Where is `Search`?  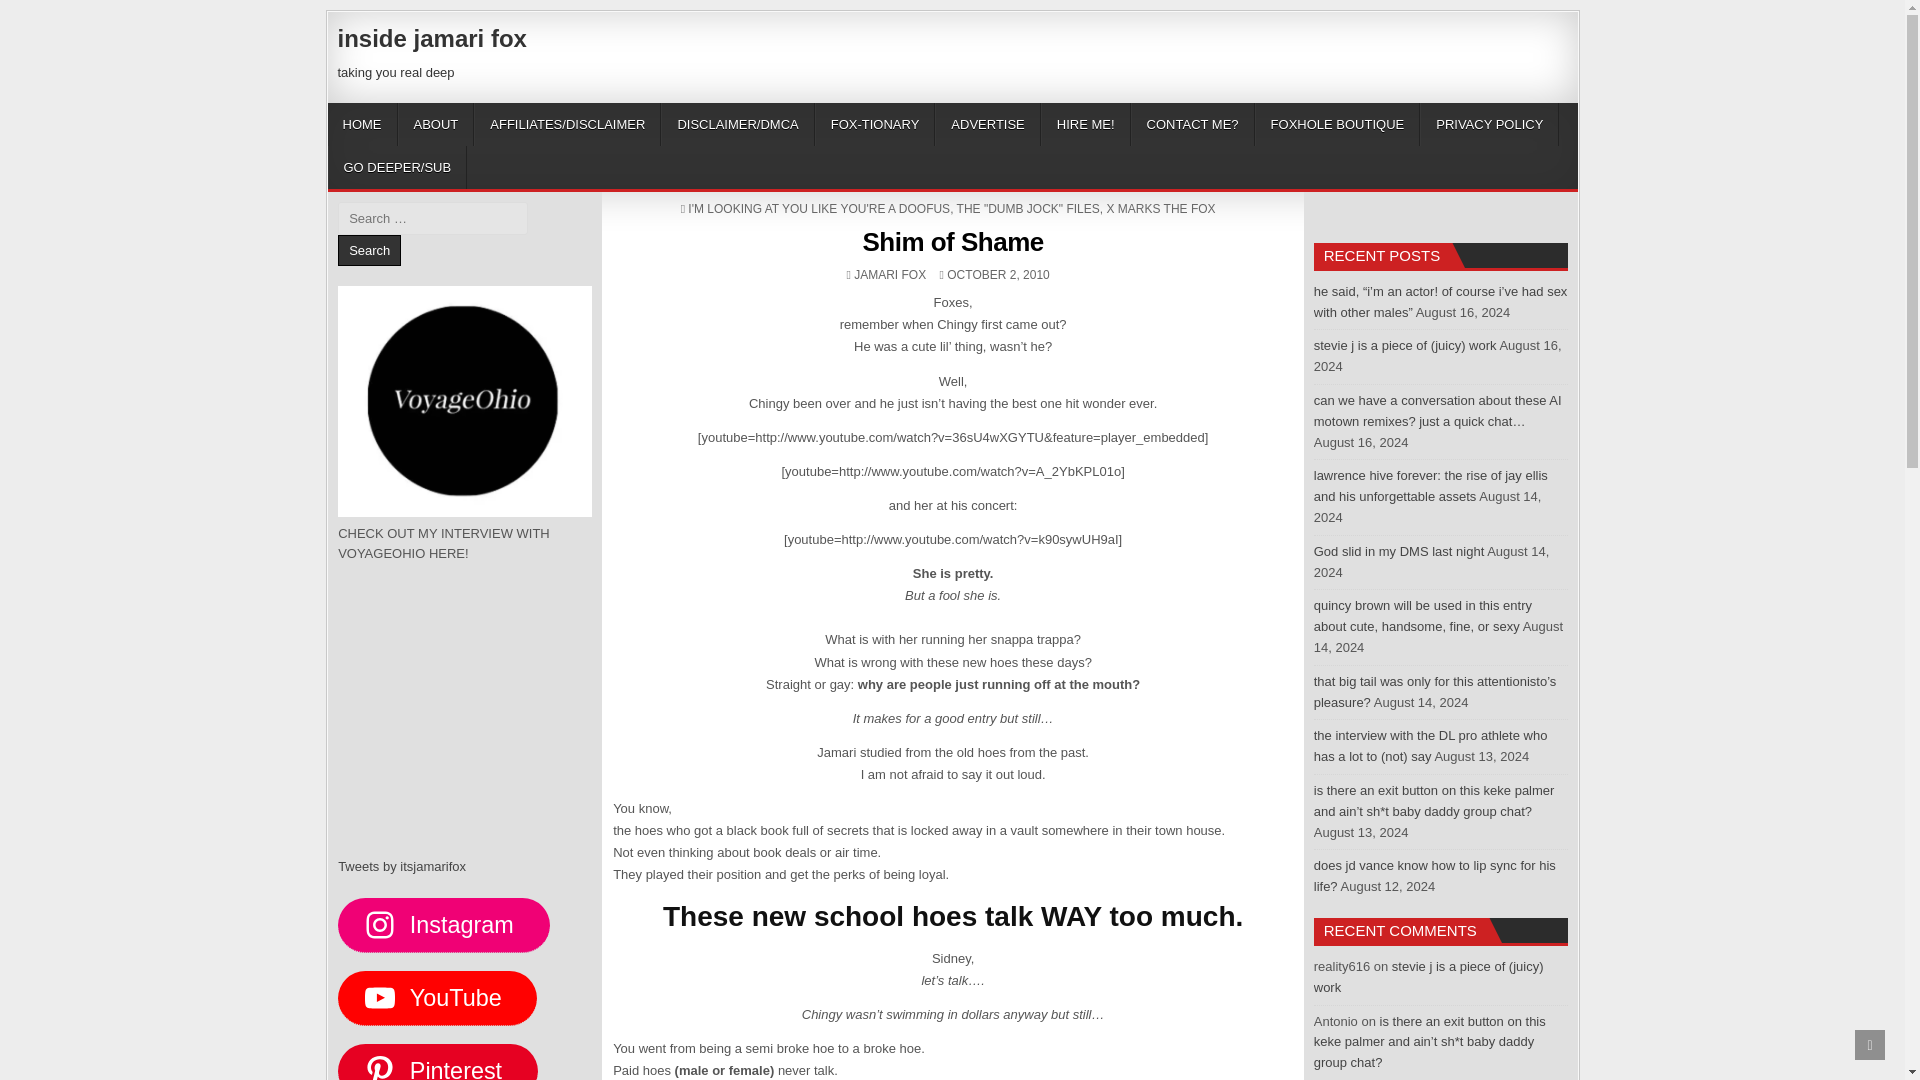
Search is located at coordinates (369, 250).